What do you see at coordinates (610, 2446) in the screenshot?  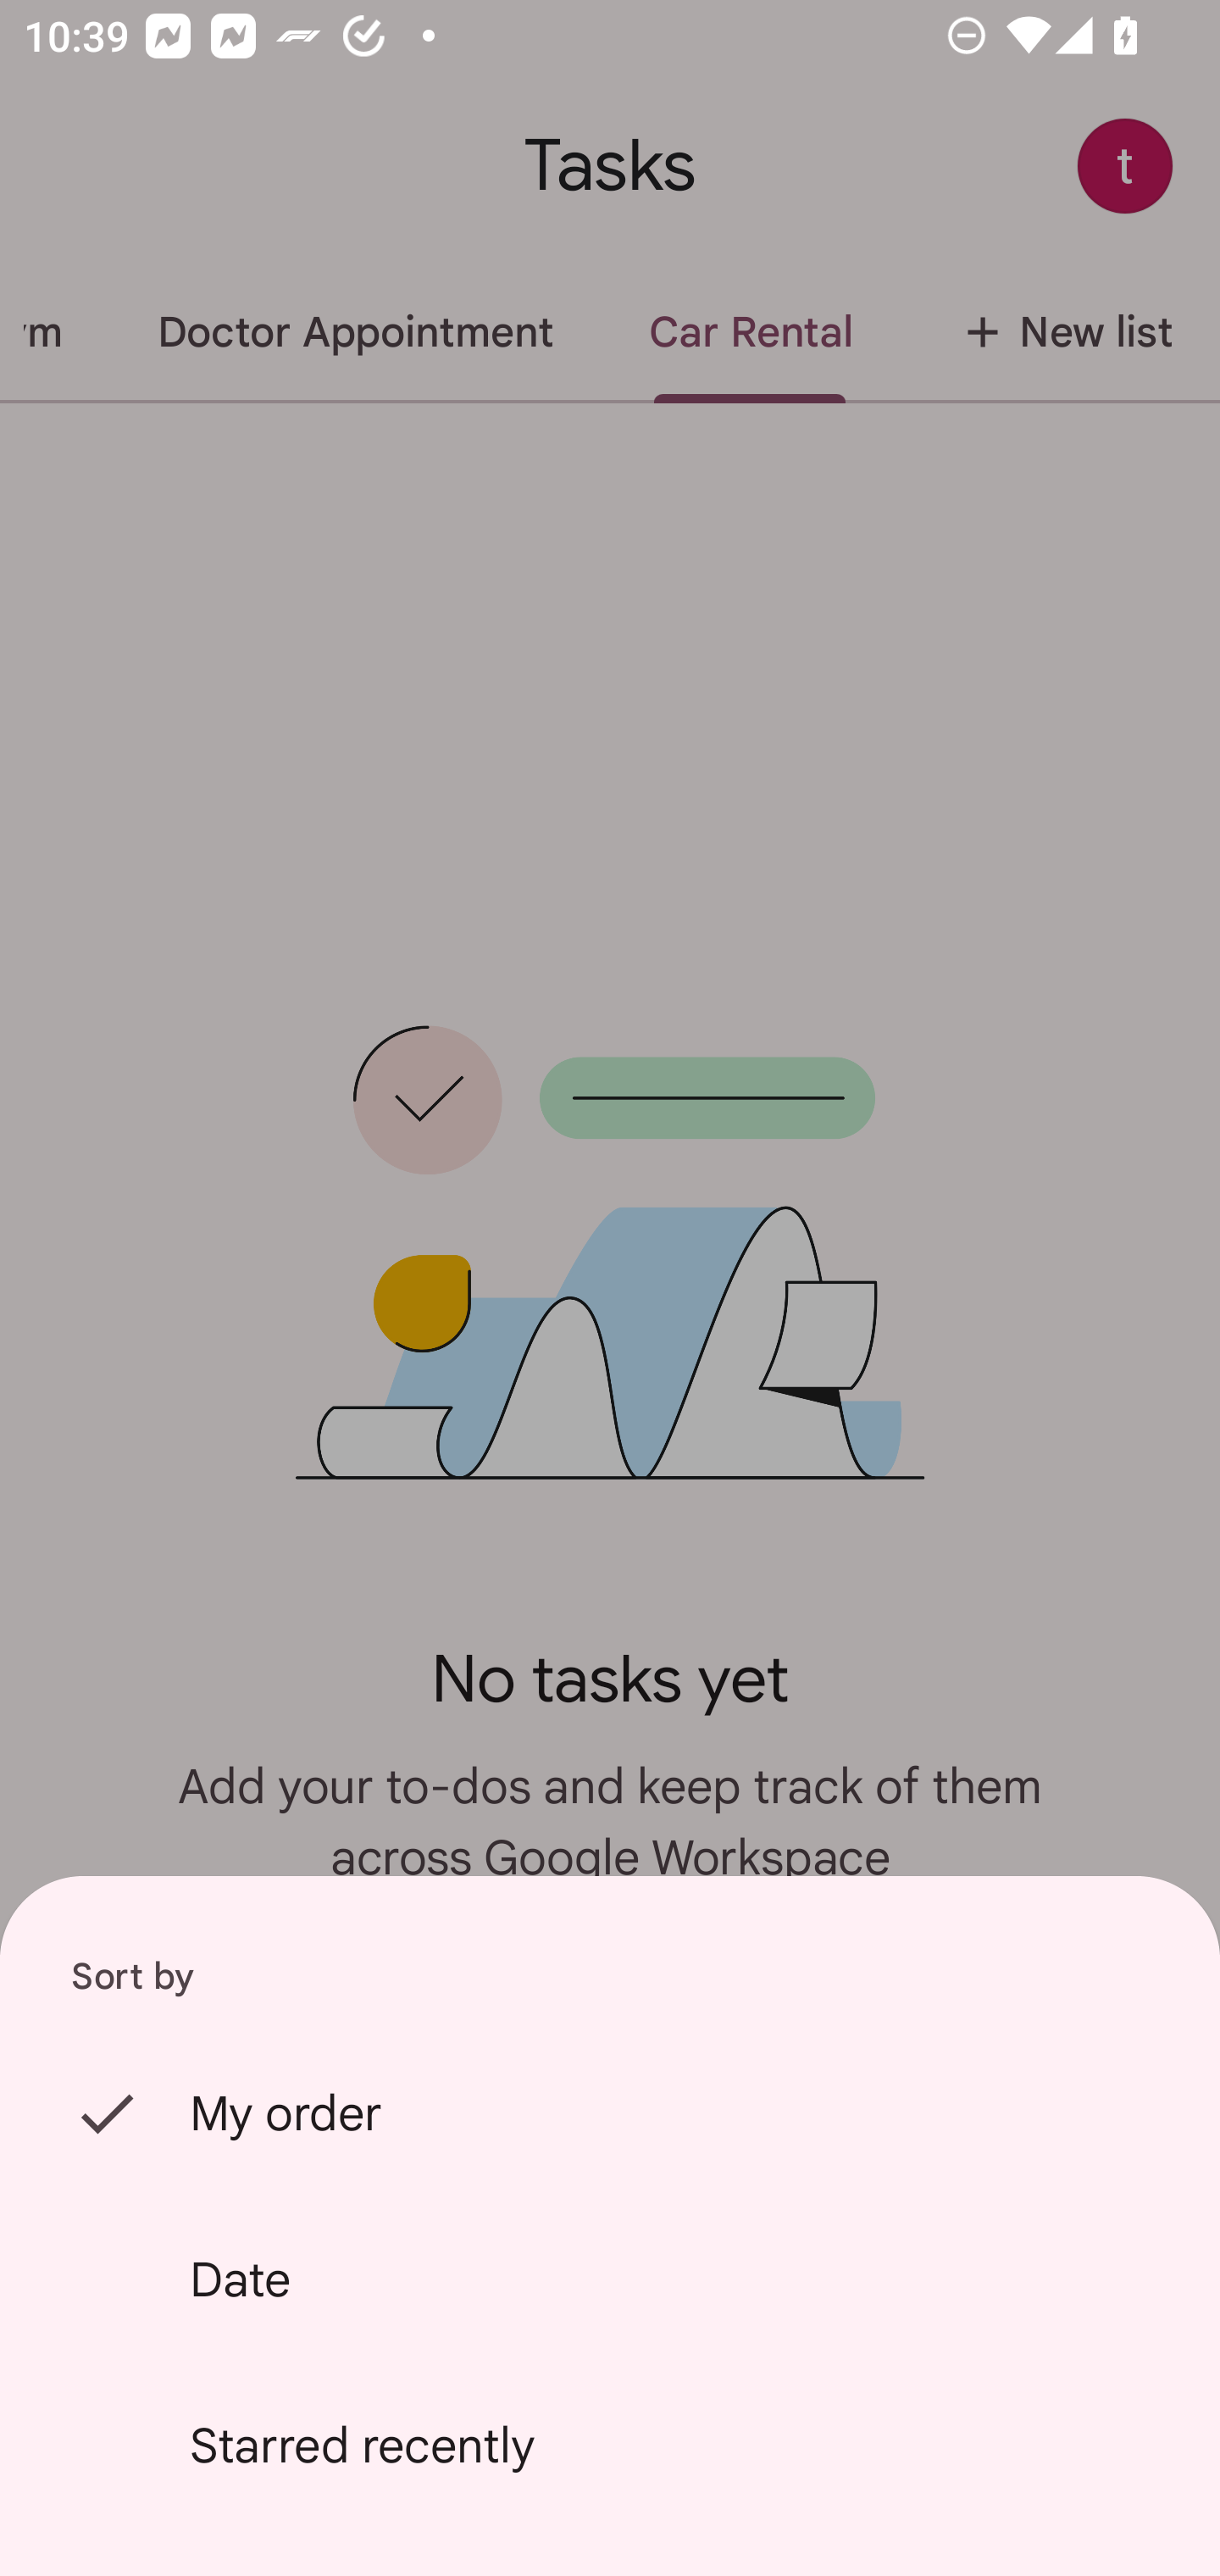 I see `Starred recently` at bounding box center [610, 2446].